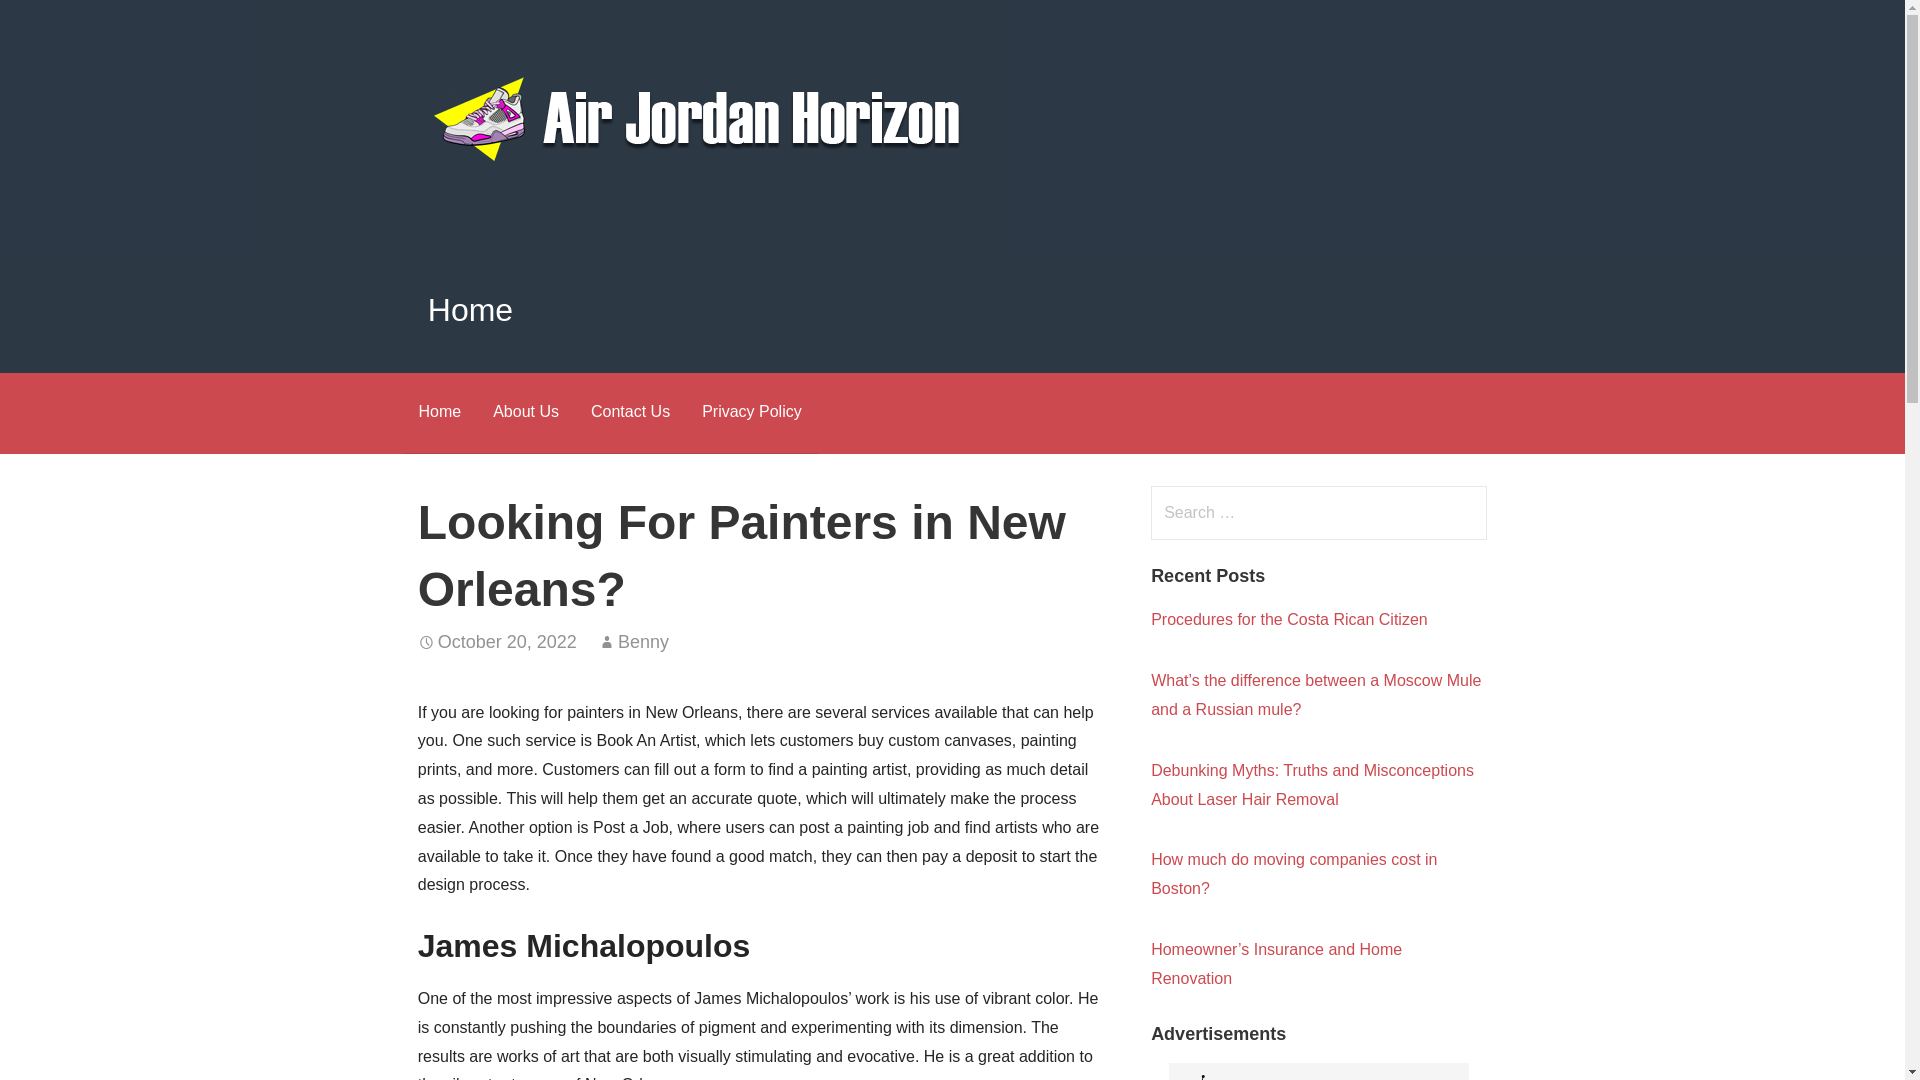 The height and width of the screenshot is (1080, 1920). What do you see at coordinates (643, 642) in the screenshot?
I see `Benny` at bounding box center [643, 642].